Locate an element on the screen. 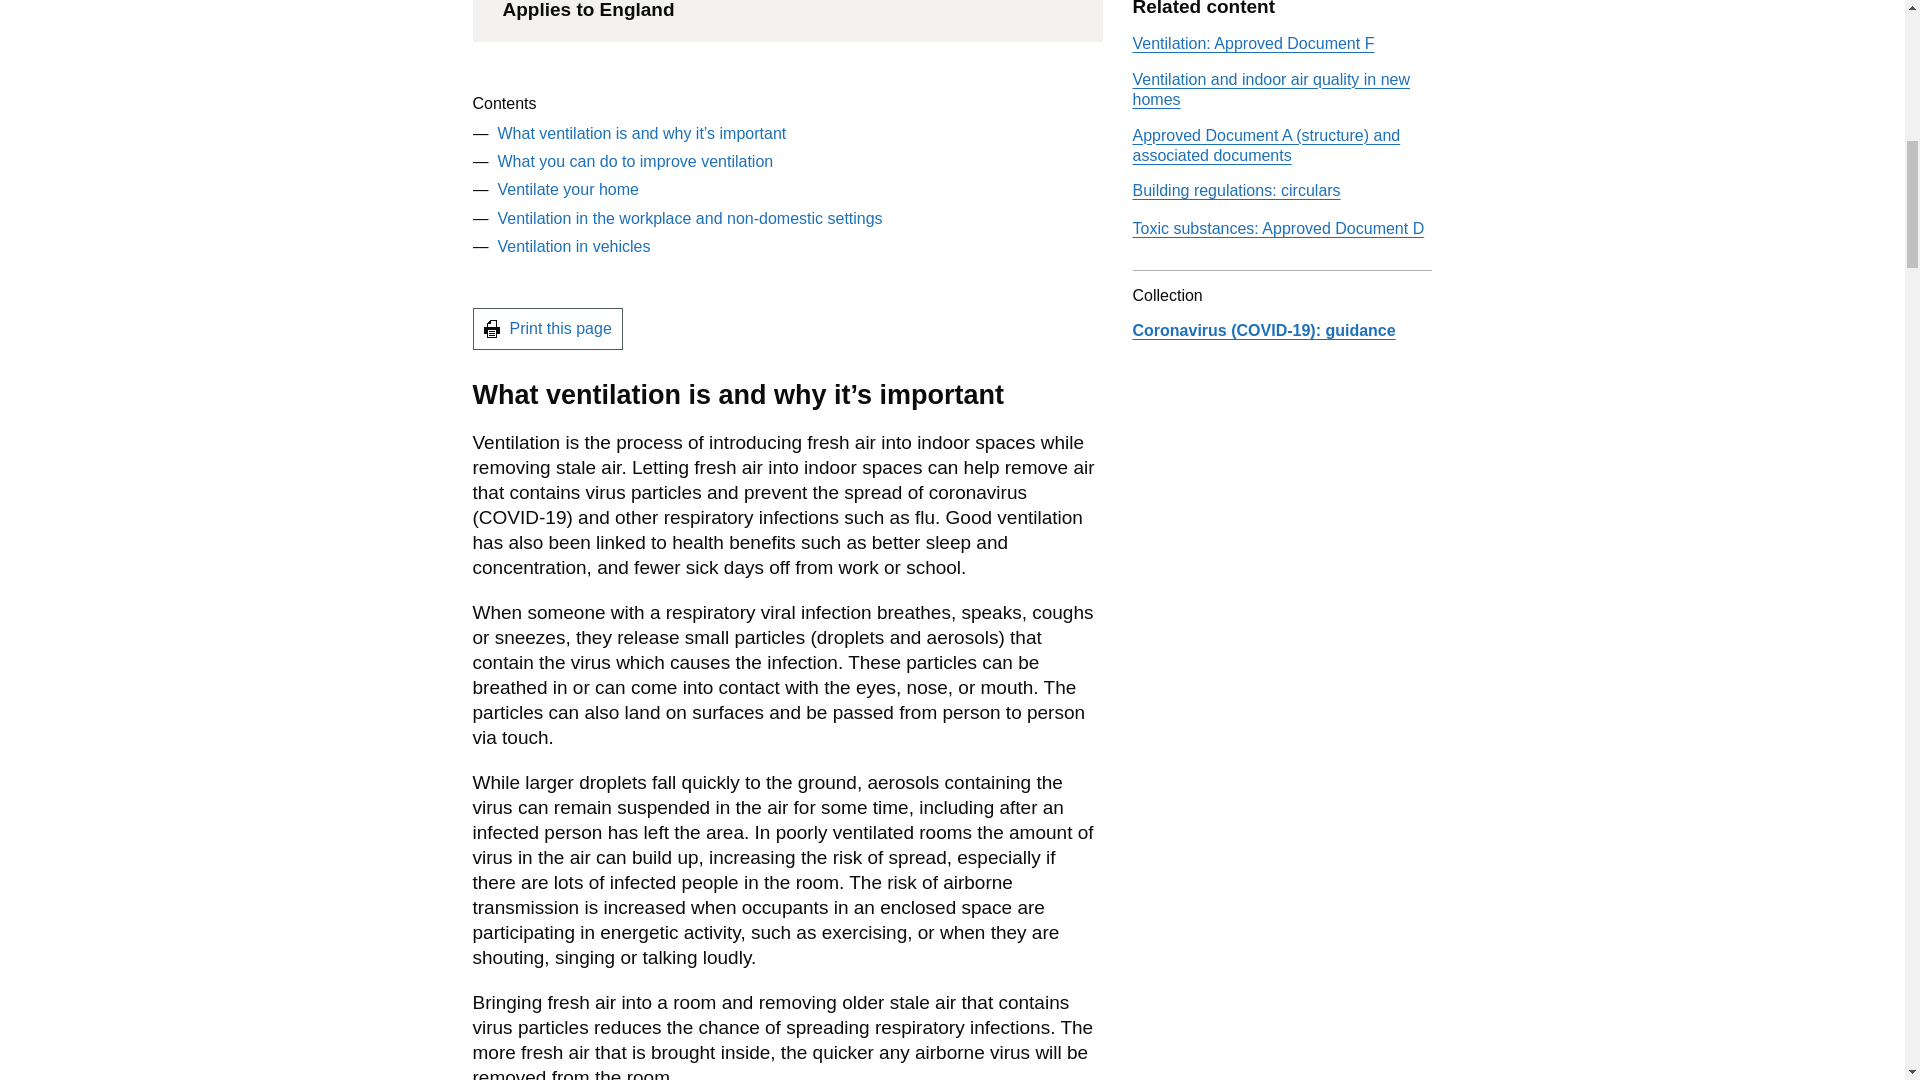  Print this page is located at coordinates (547, 328).